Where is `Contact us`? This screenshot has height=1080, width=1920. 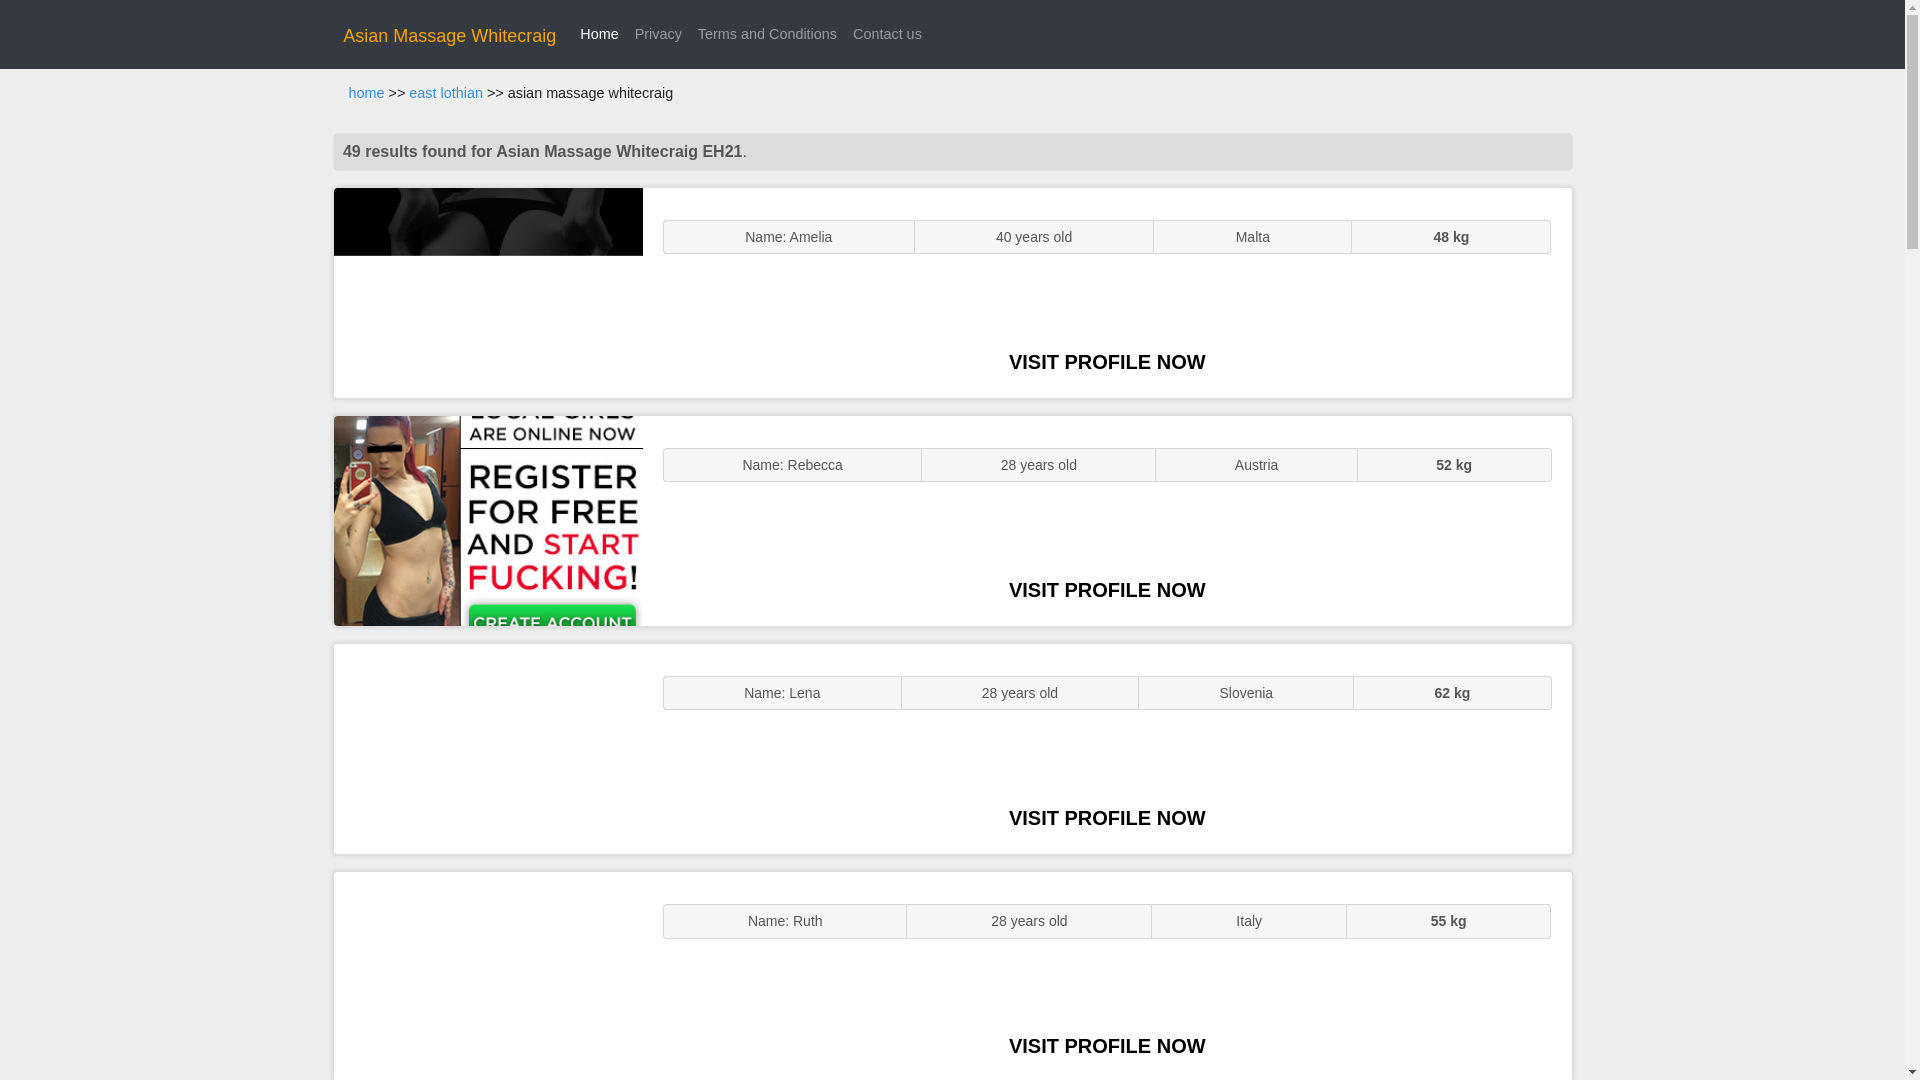
Contact us is located at coordinates (886, 34).